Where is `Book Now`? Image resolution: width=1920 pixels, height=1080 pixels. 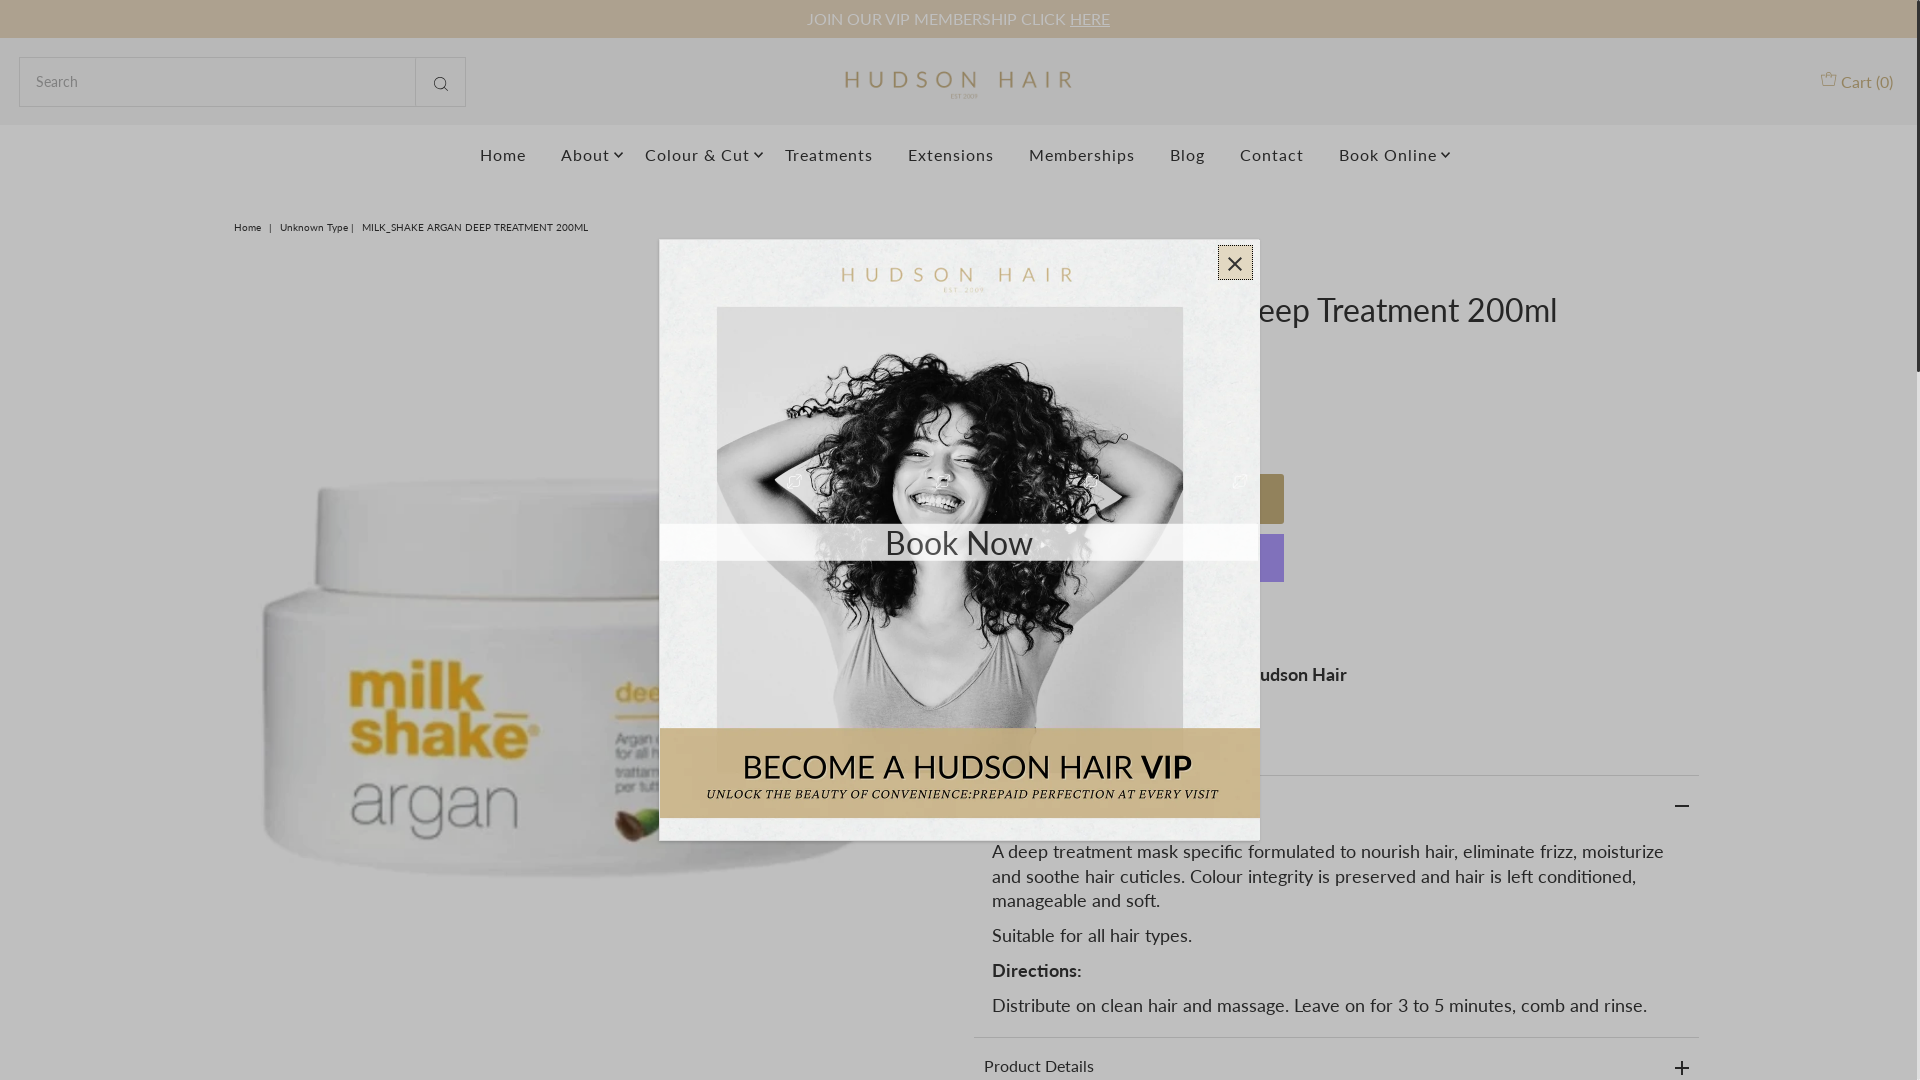 Book Now is located at coordinates (959, 542).